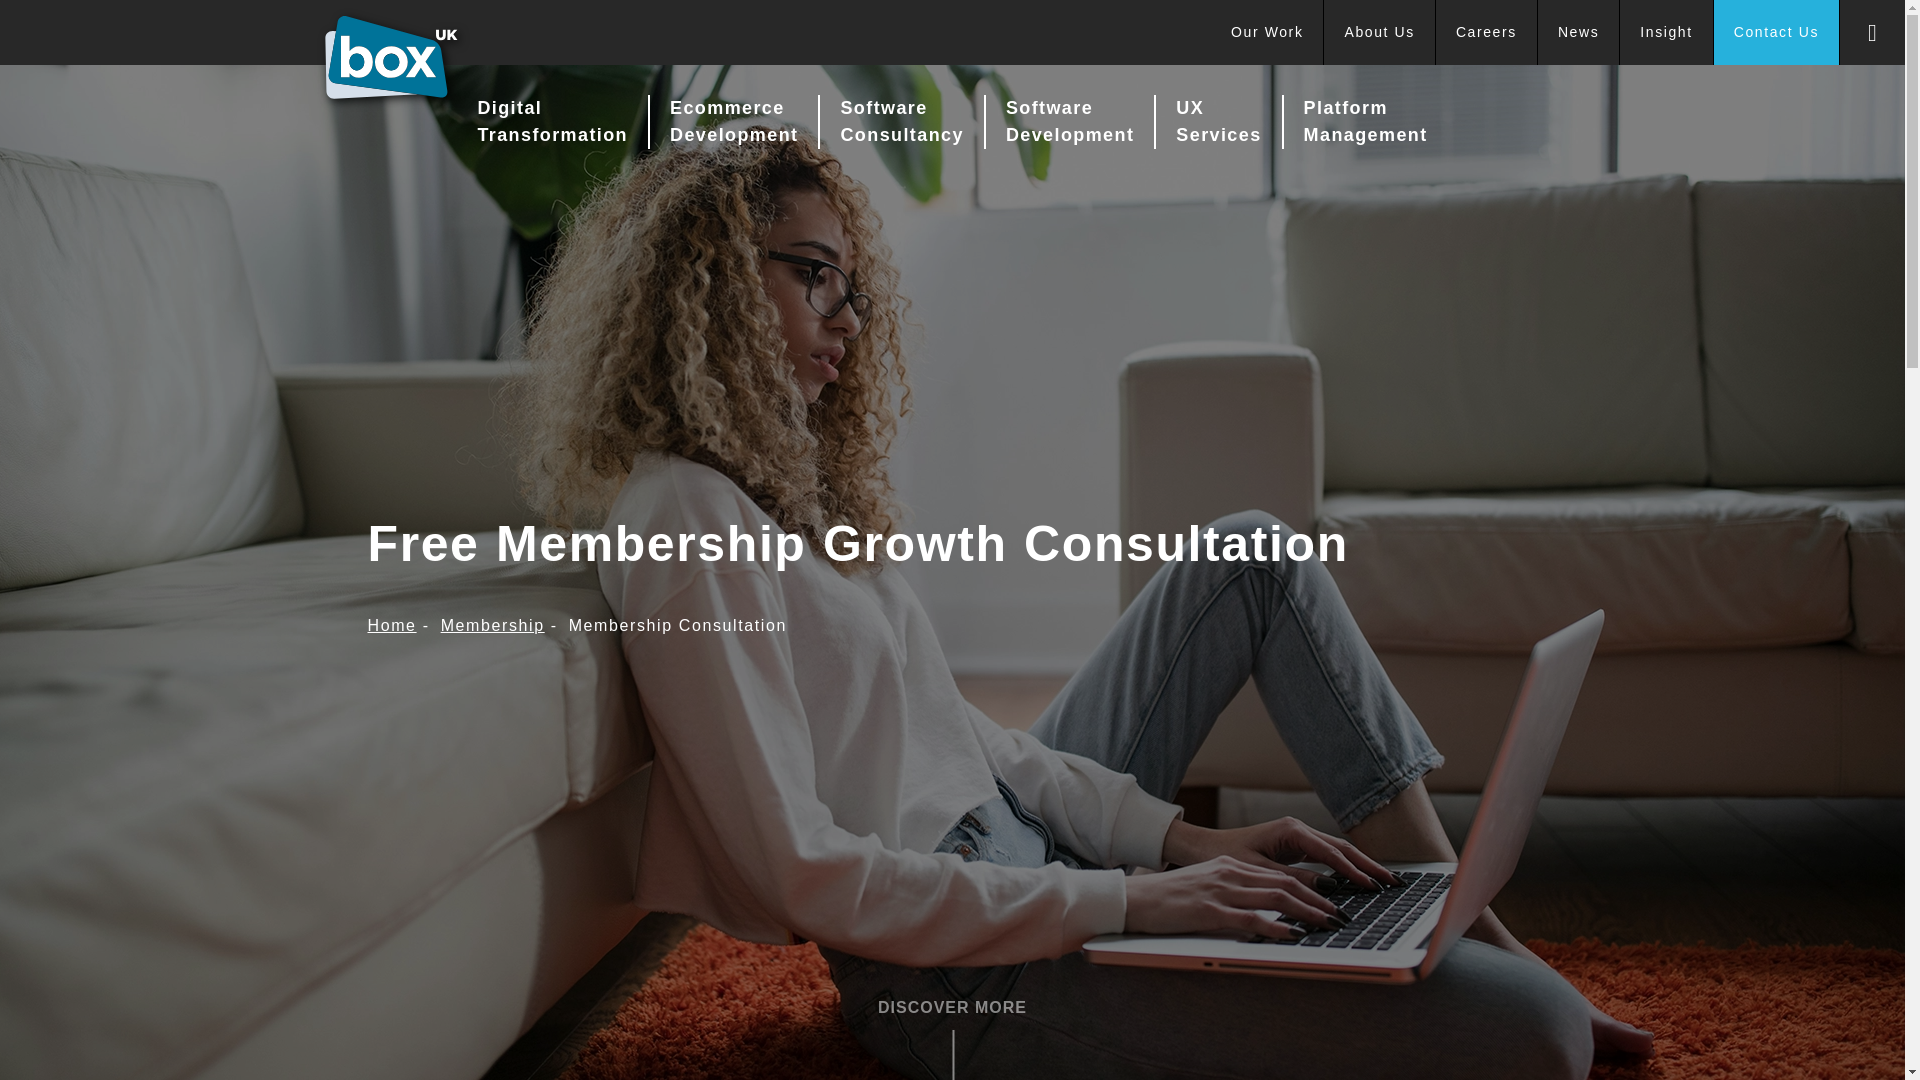  What do you see at coordinates (1486, 32) in the screenshot?
I see `Careers` at bounding box center [1486, 32].